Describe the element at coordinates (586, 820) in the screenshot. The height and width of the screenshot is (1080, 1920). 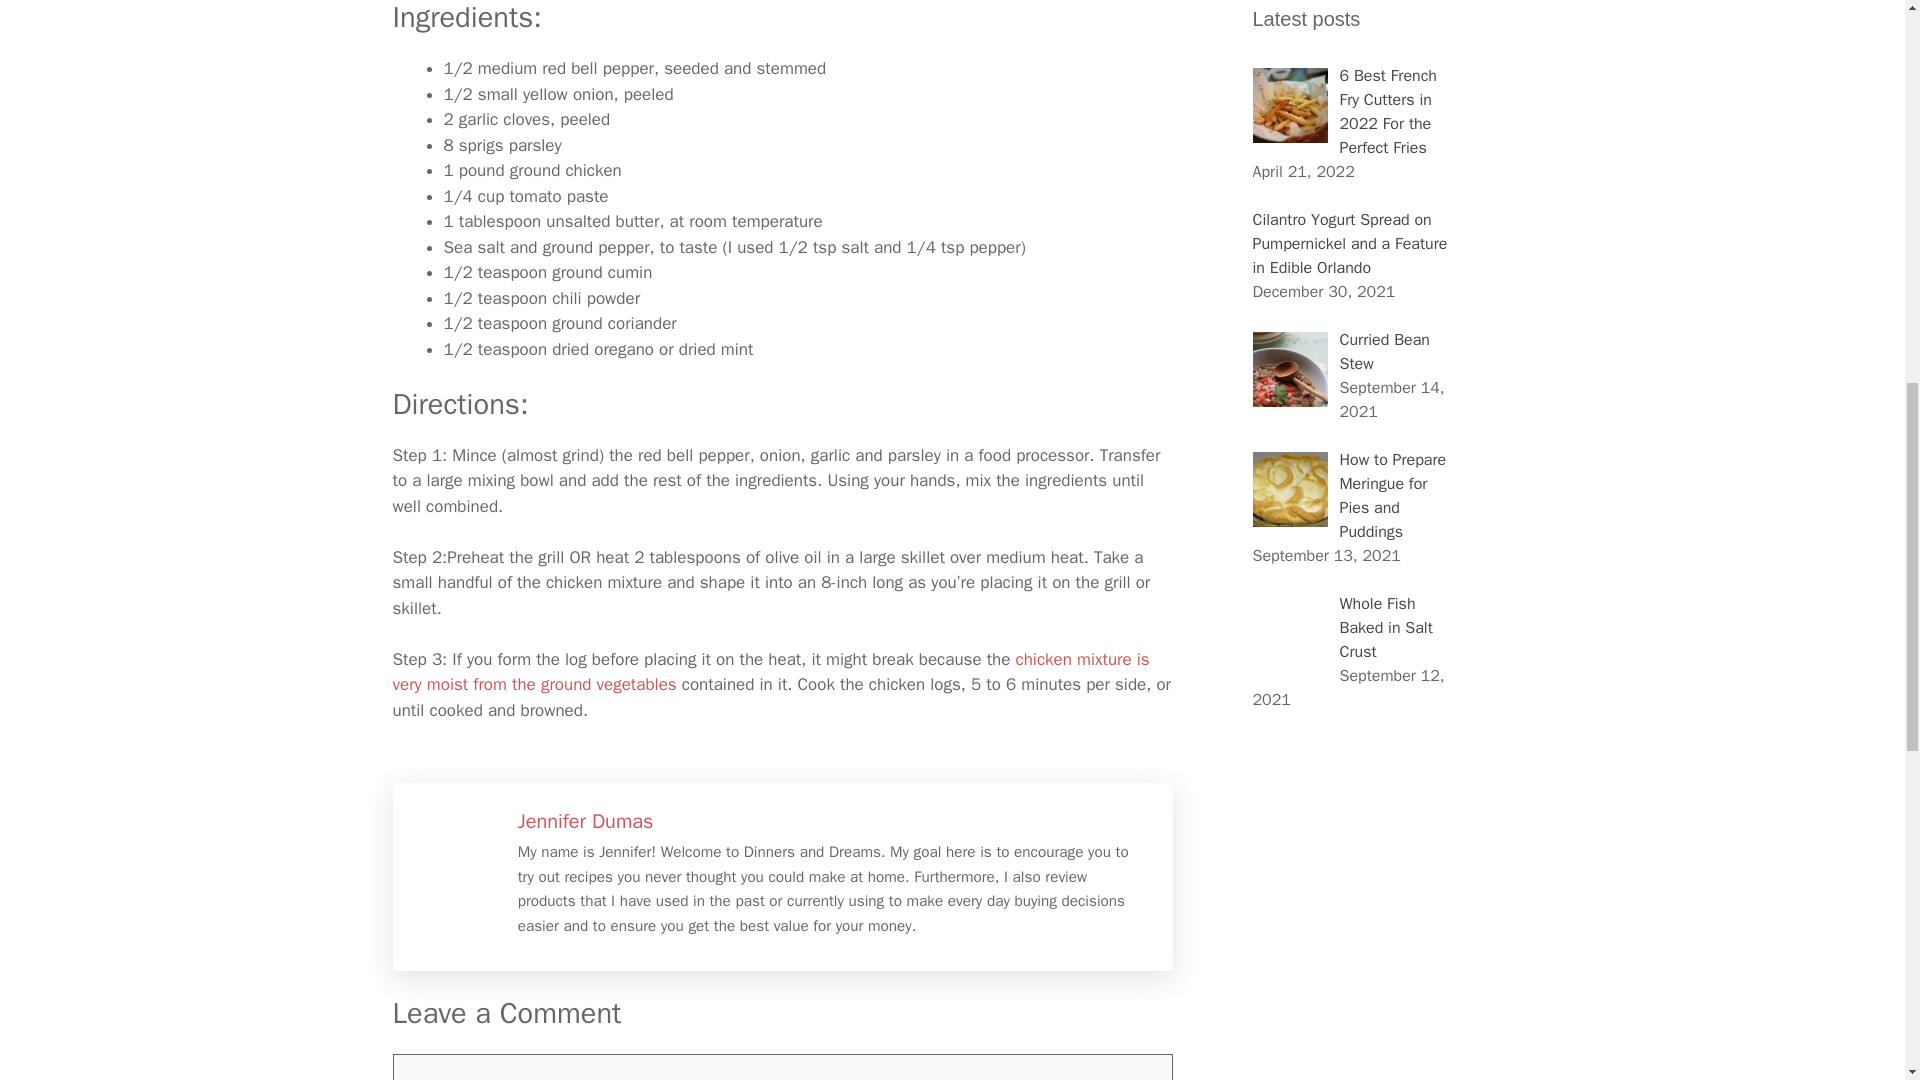
I see `Read more` at that location.